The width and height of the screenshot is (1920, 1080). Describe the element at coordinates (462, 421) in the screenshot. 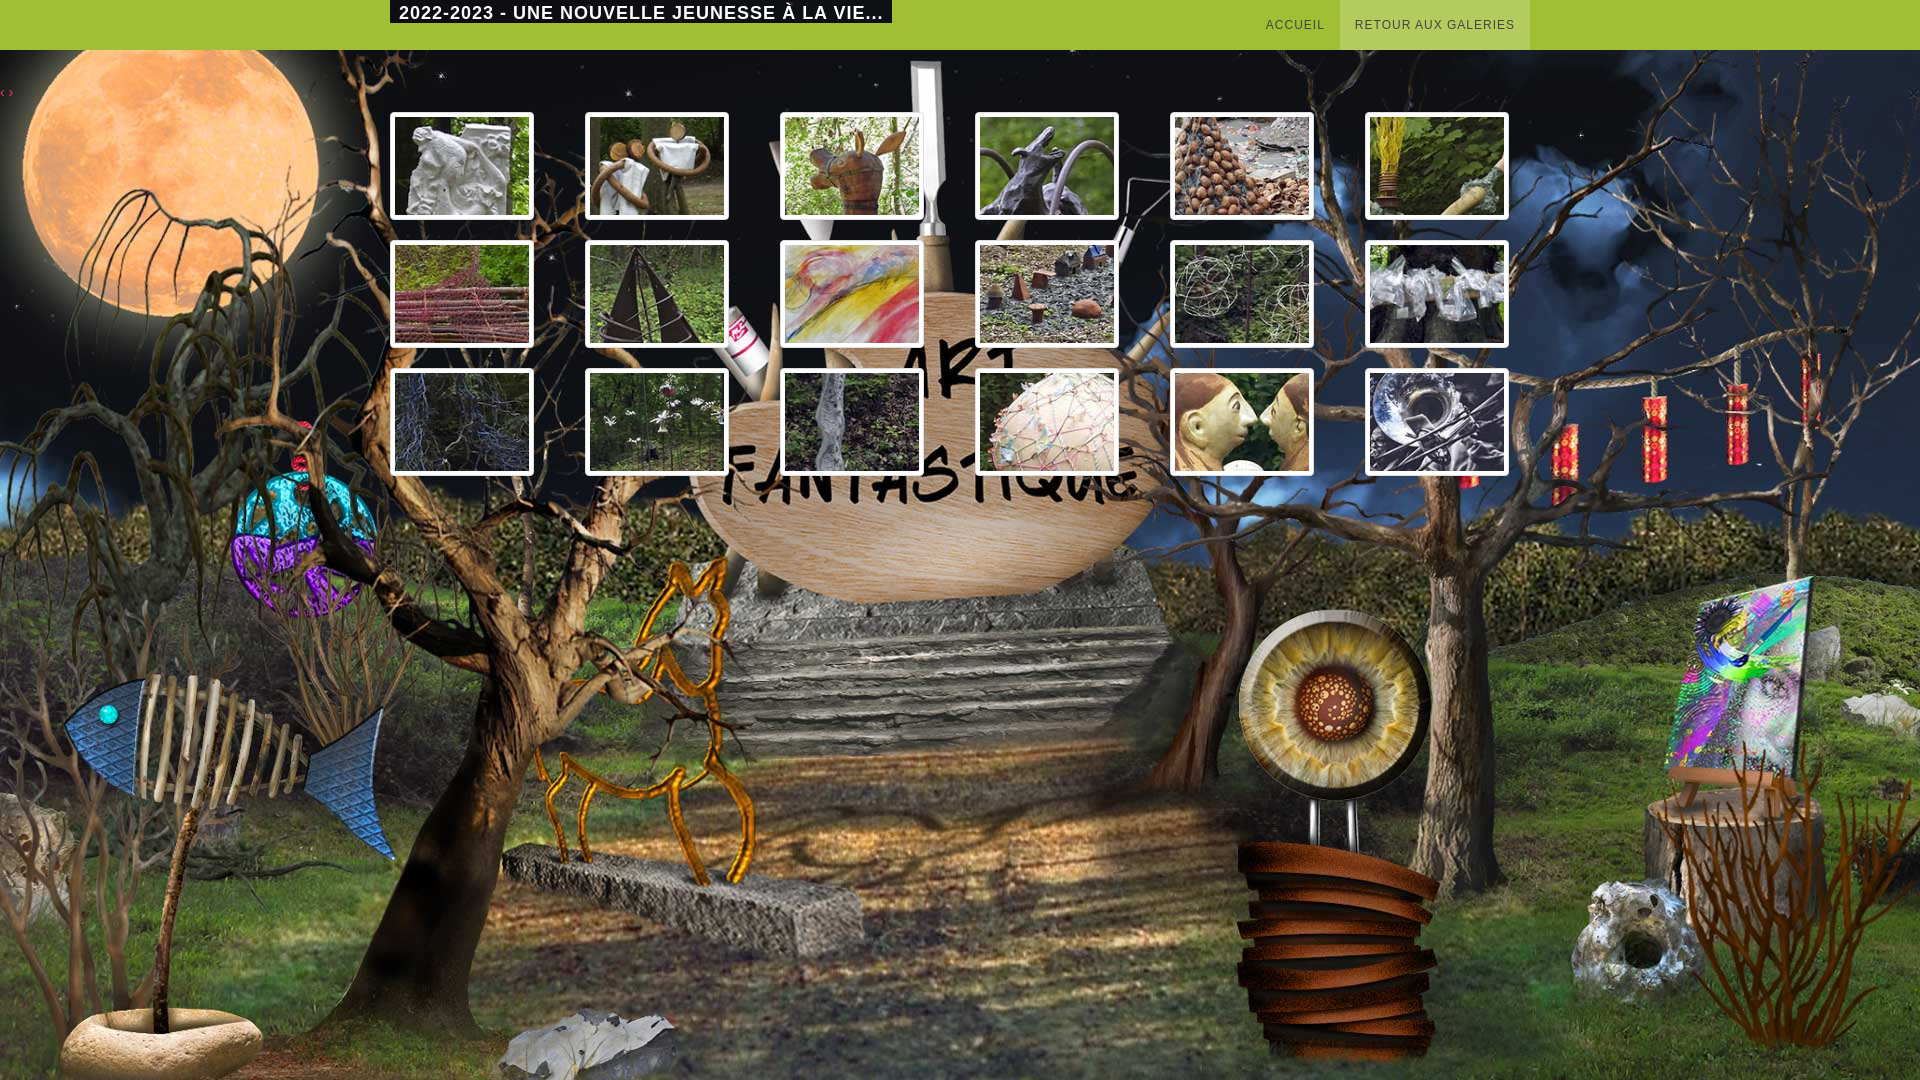

I see `Darja Vos & Hans Vernooij` at that location.